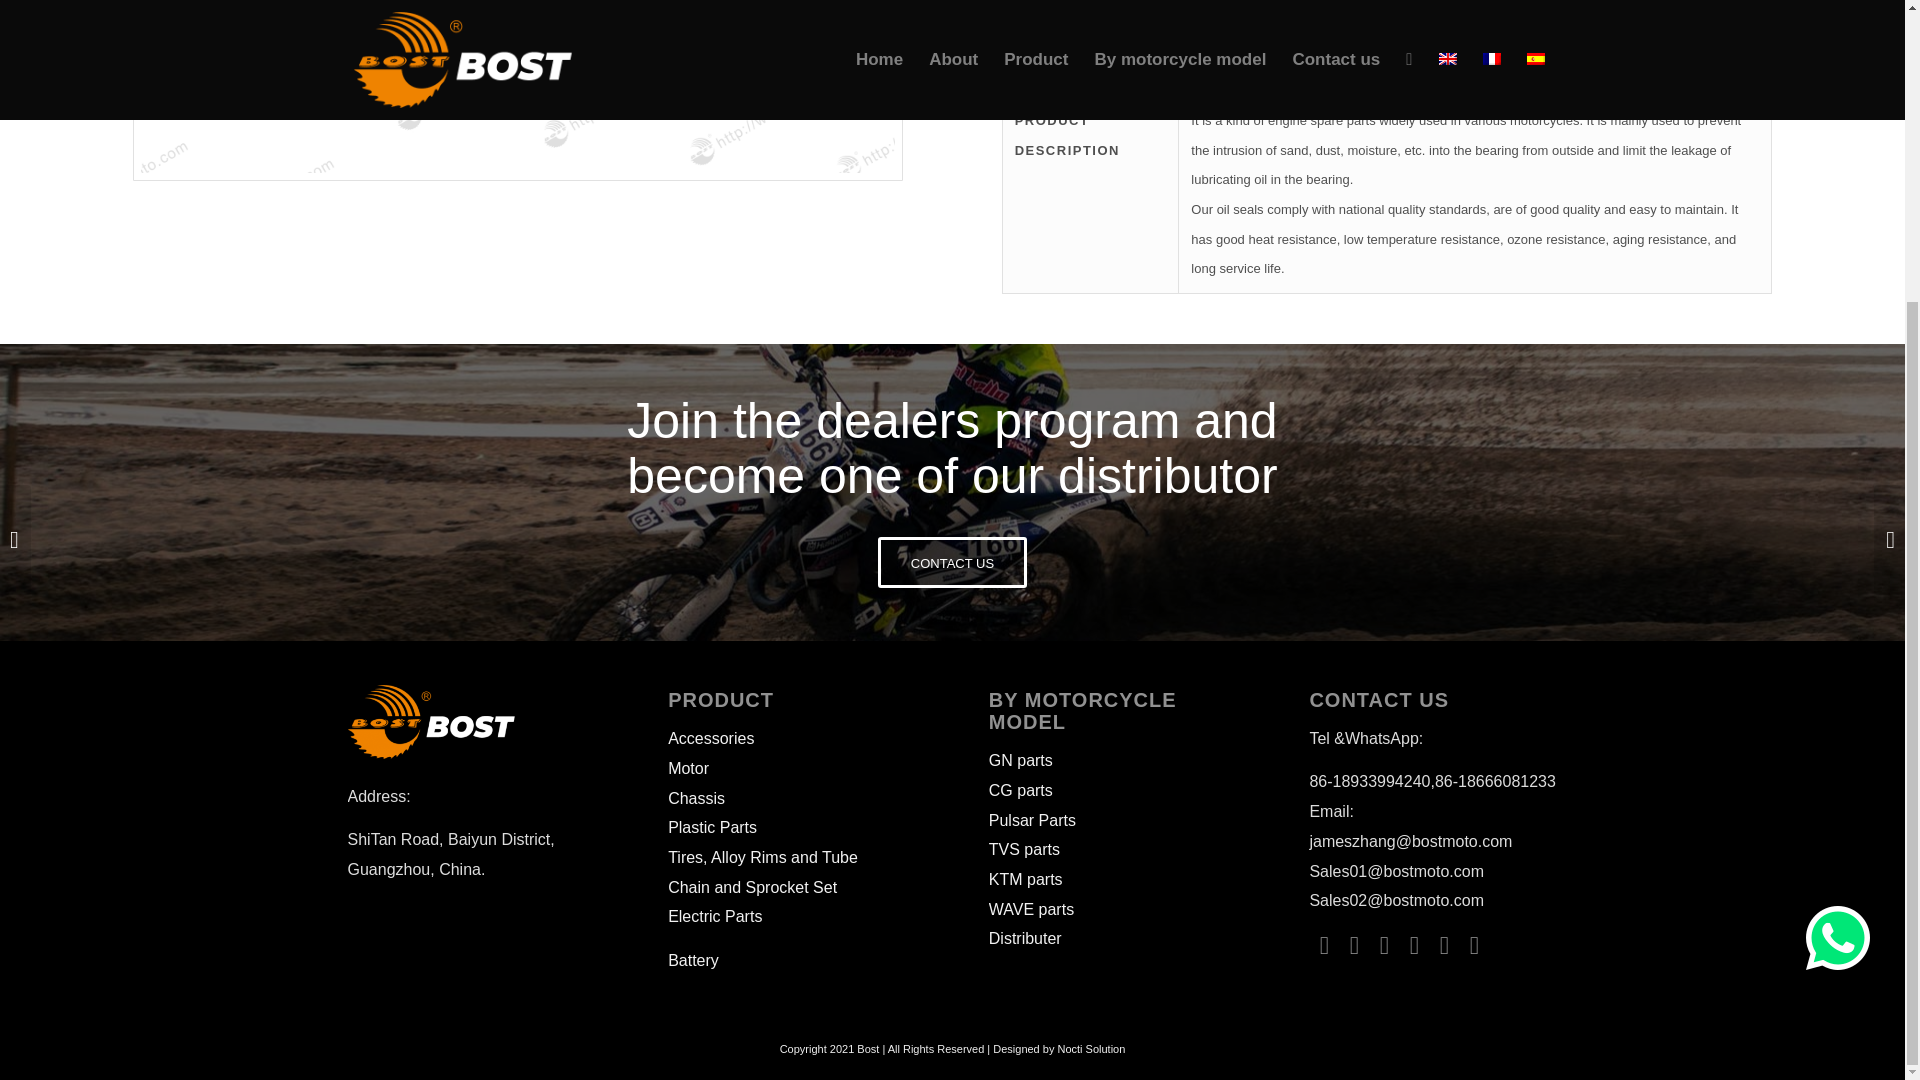 The height and width of the screenshot is (1080, 1920). I want to click on Linkedin, so click(1384, 944).